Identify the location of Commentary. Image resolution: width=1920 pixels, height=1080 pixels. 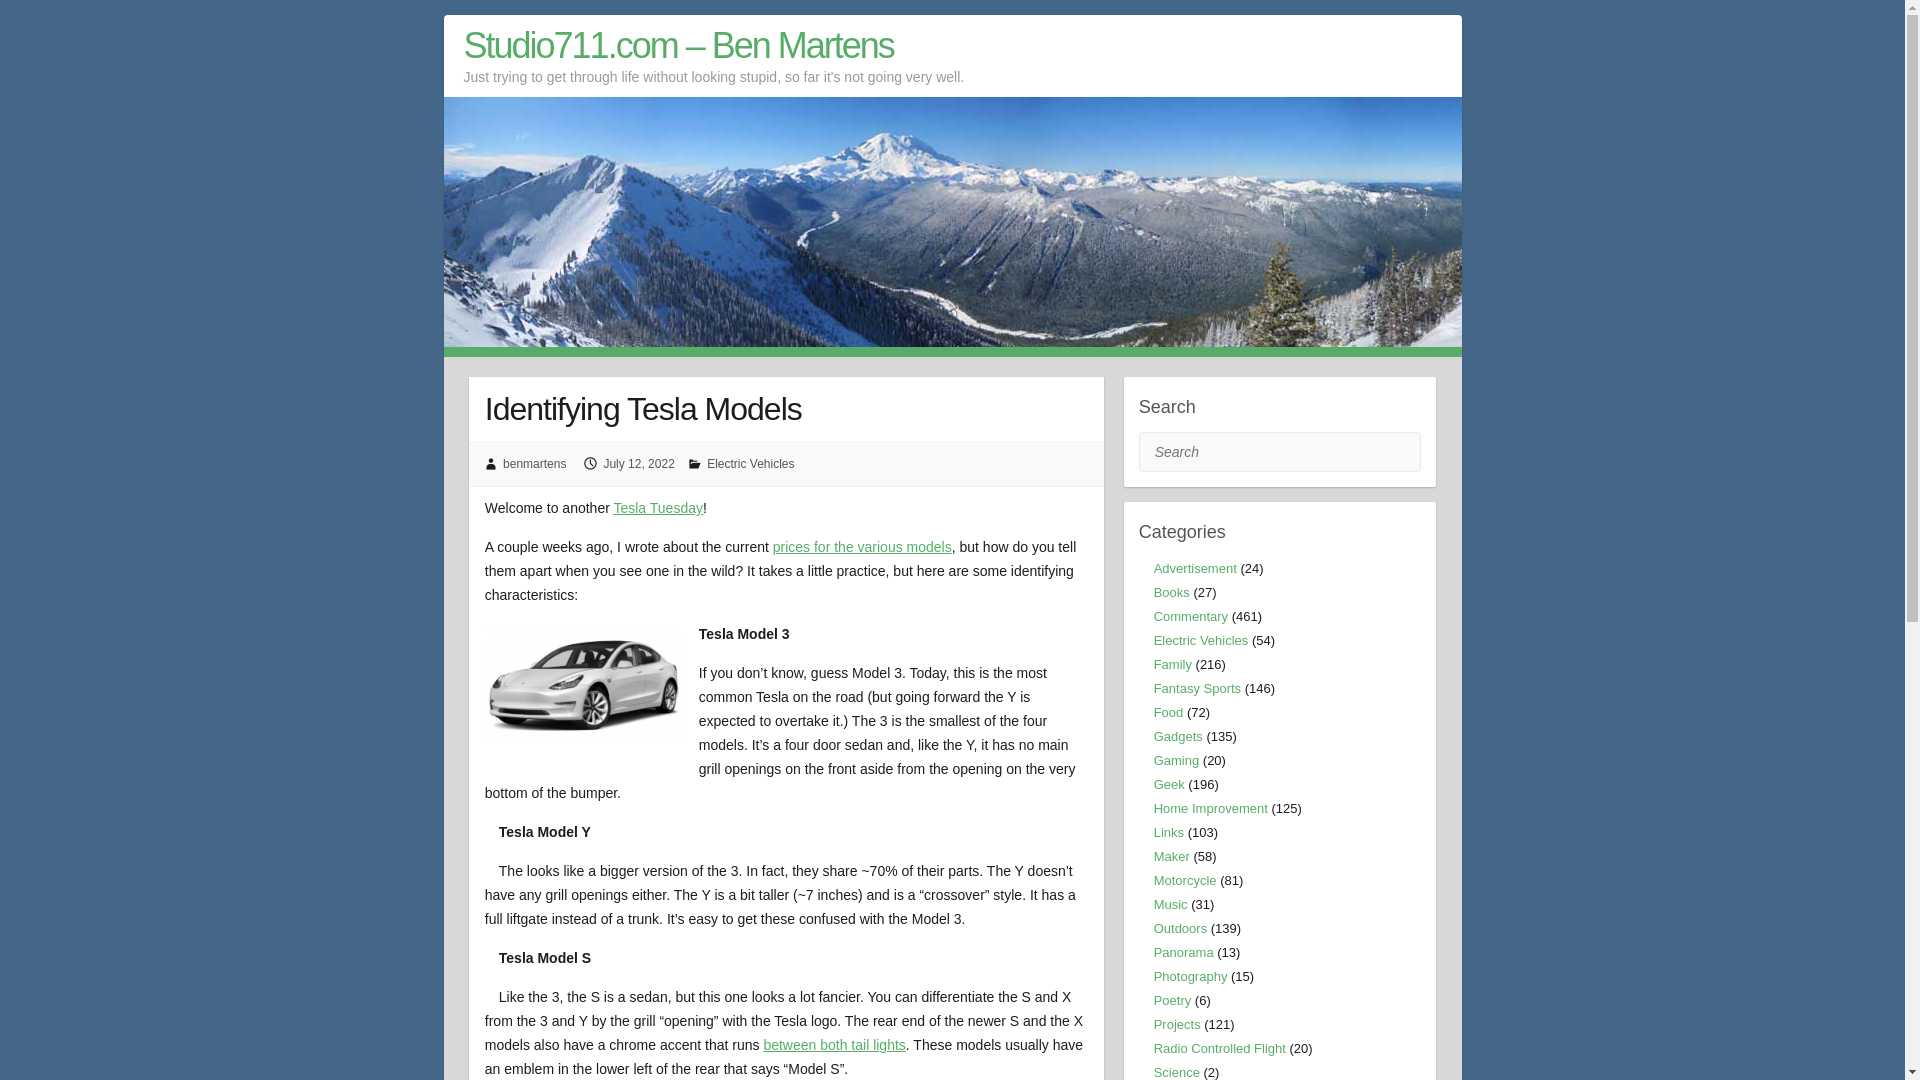
(1190, 616).